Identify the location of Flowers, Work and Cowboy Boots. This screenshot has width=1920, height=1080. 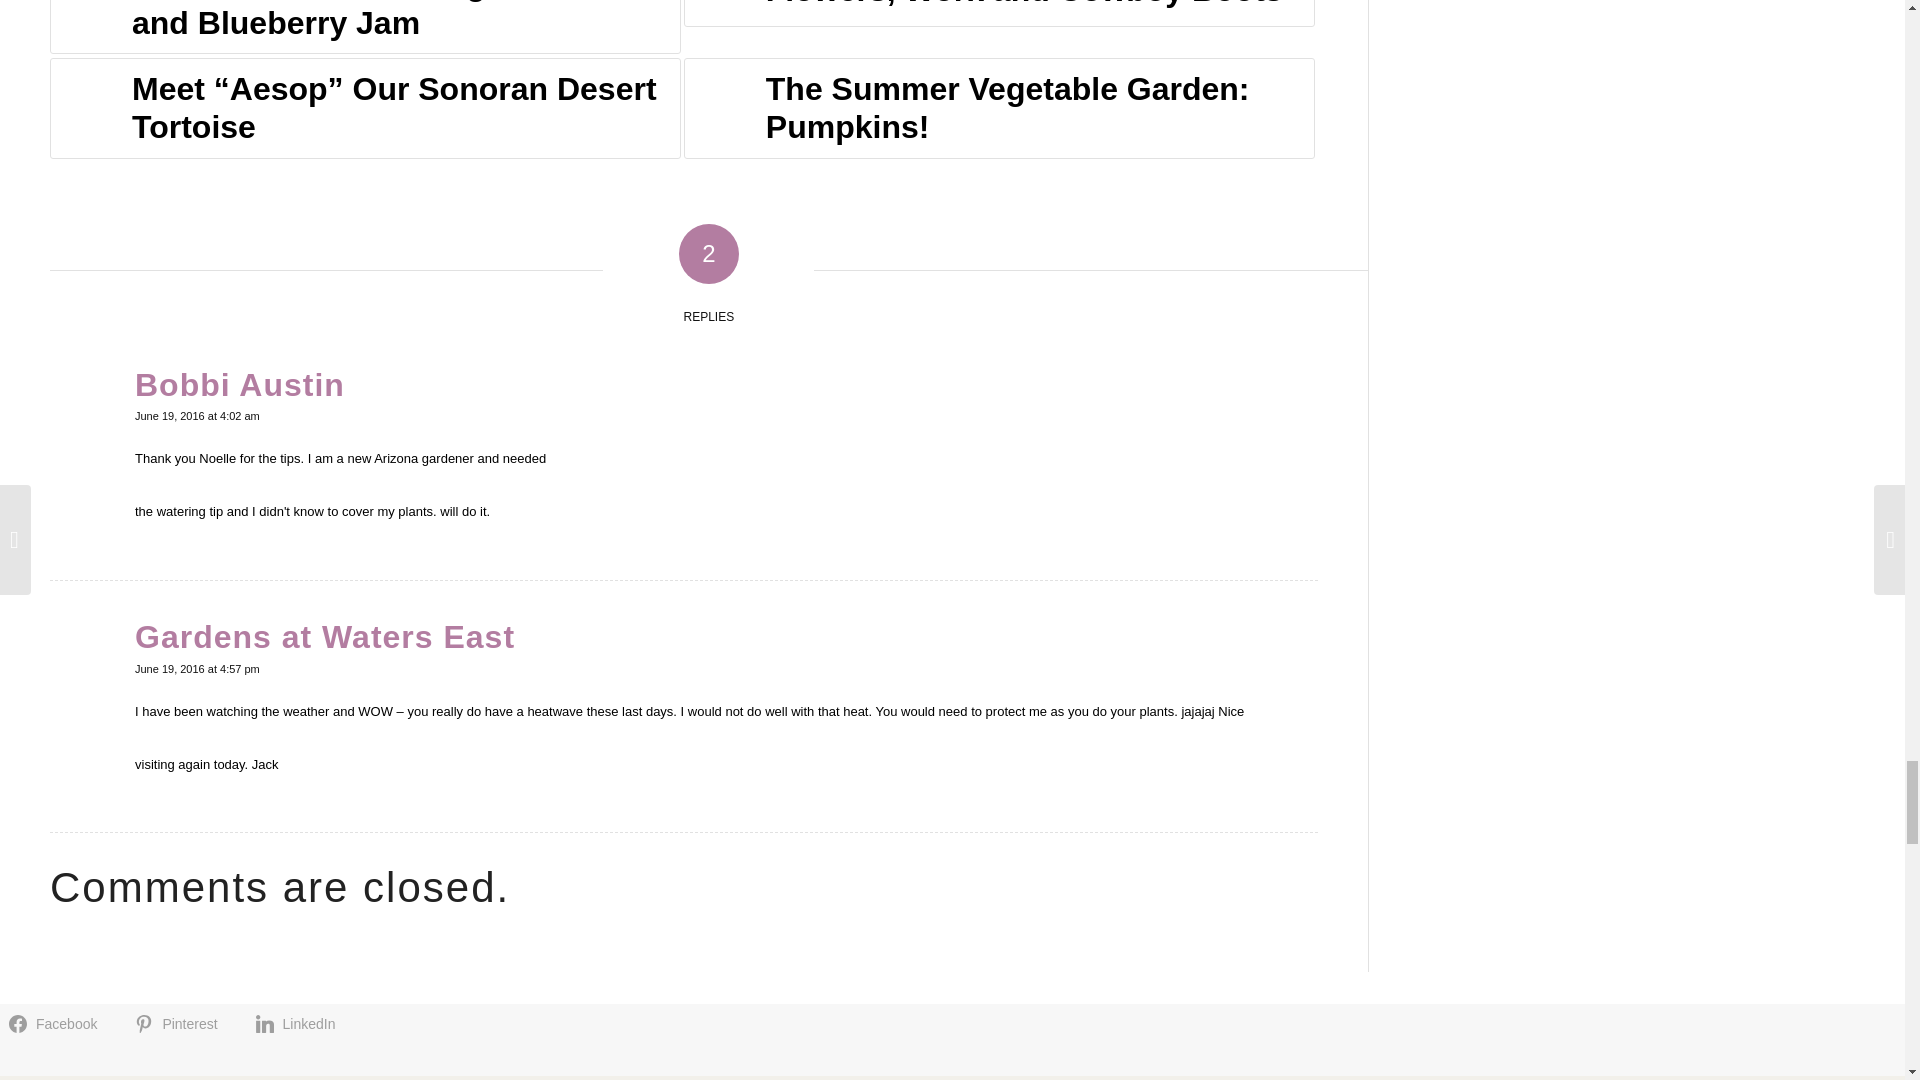
(999, 14).